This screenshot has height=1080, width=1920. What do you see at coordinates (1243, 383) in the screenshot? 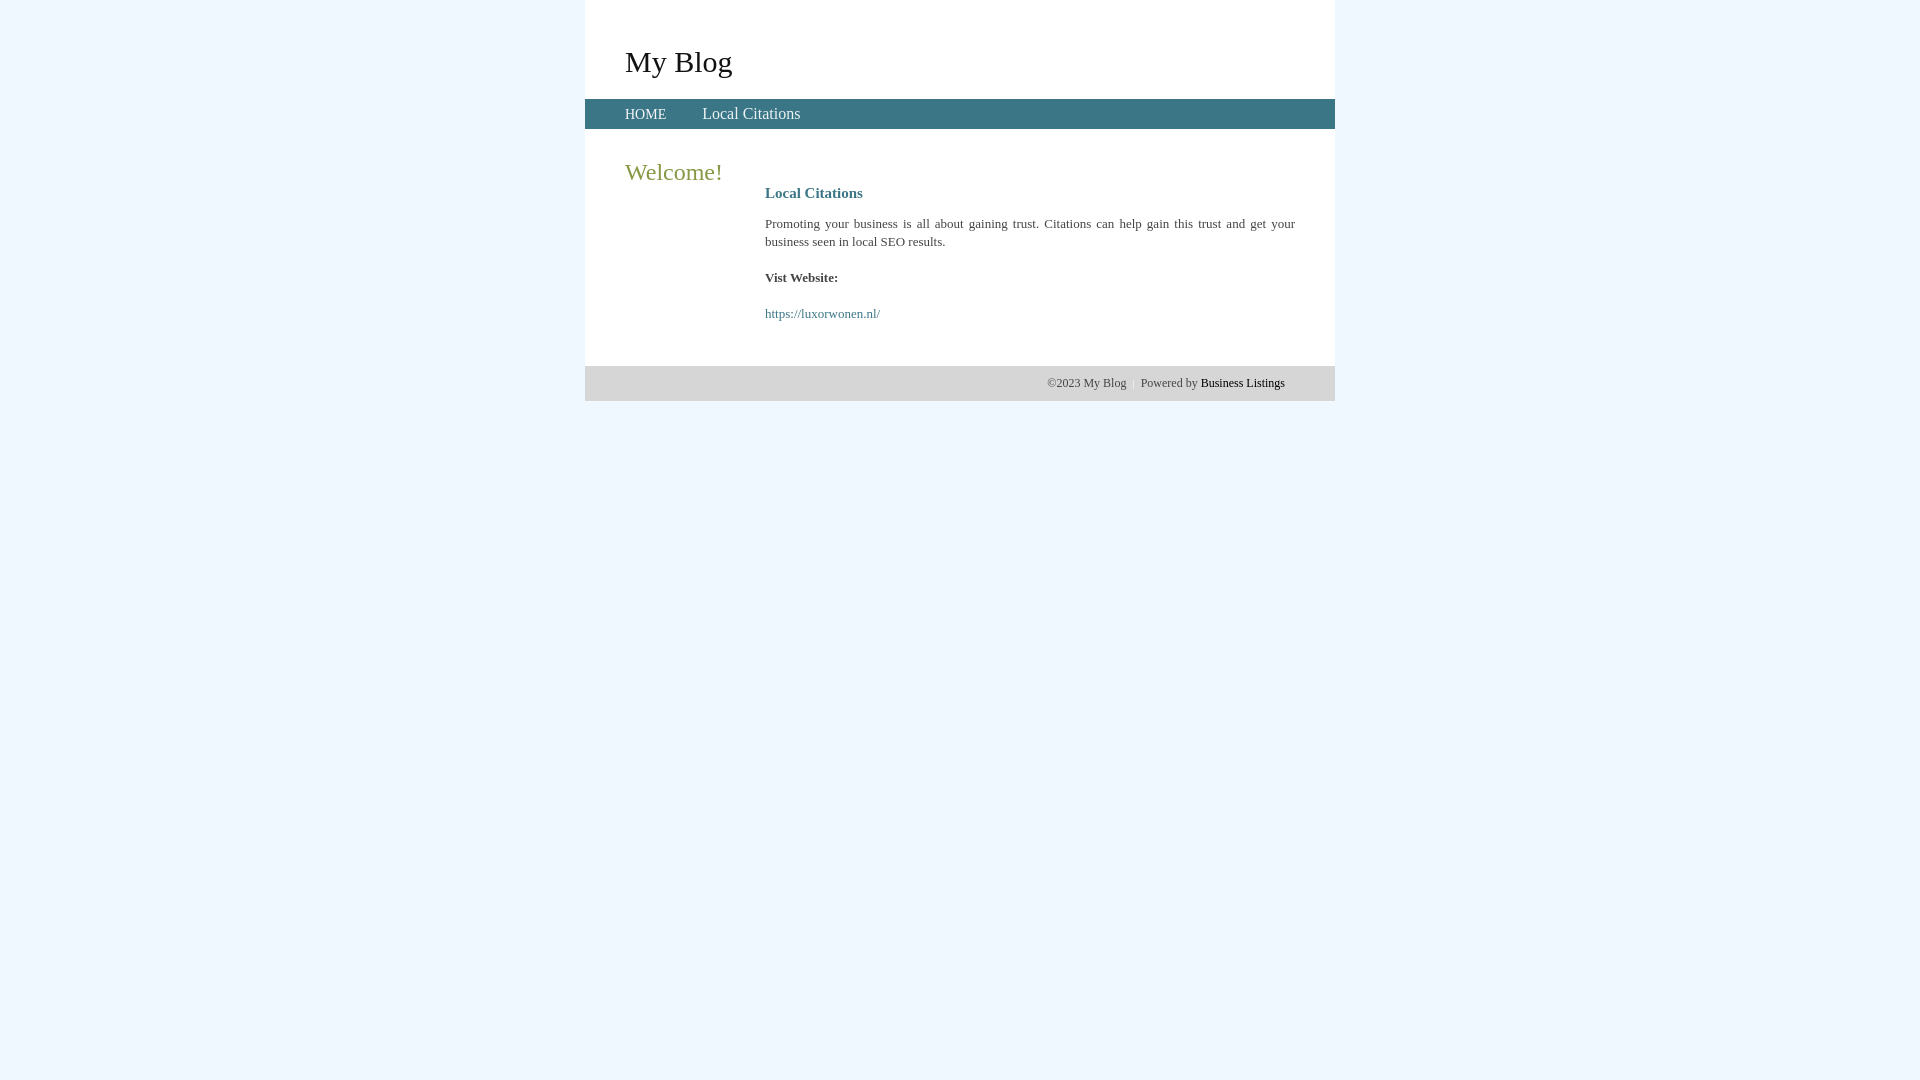
I see `Business Listings` at bounding box center [1243, 383].